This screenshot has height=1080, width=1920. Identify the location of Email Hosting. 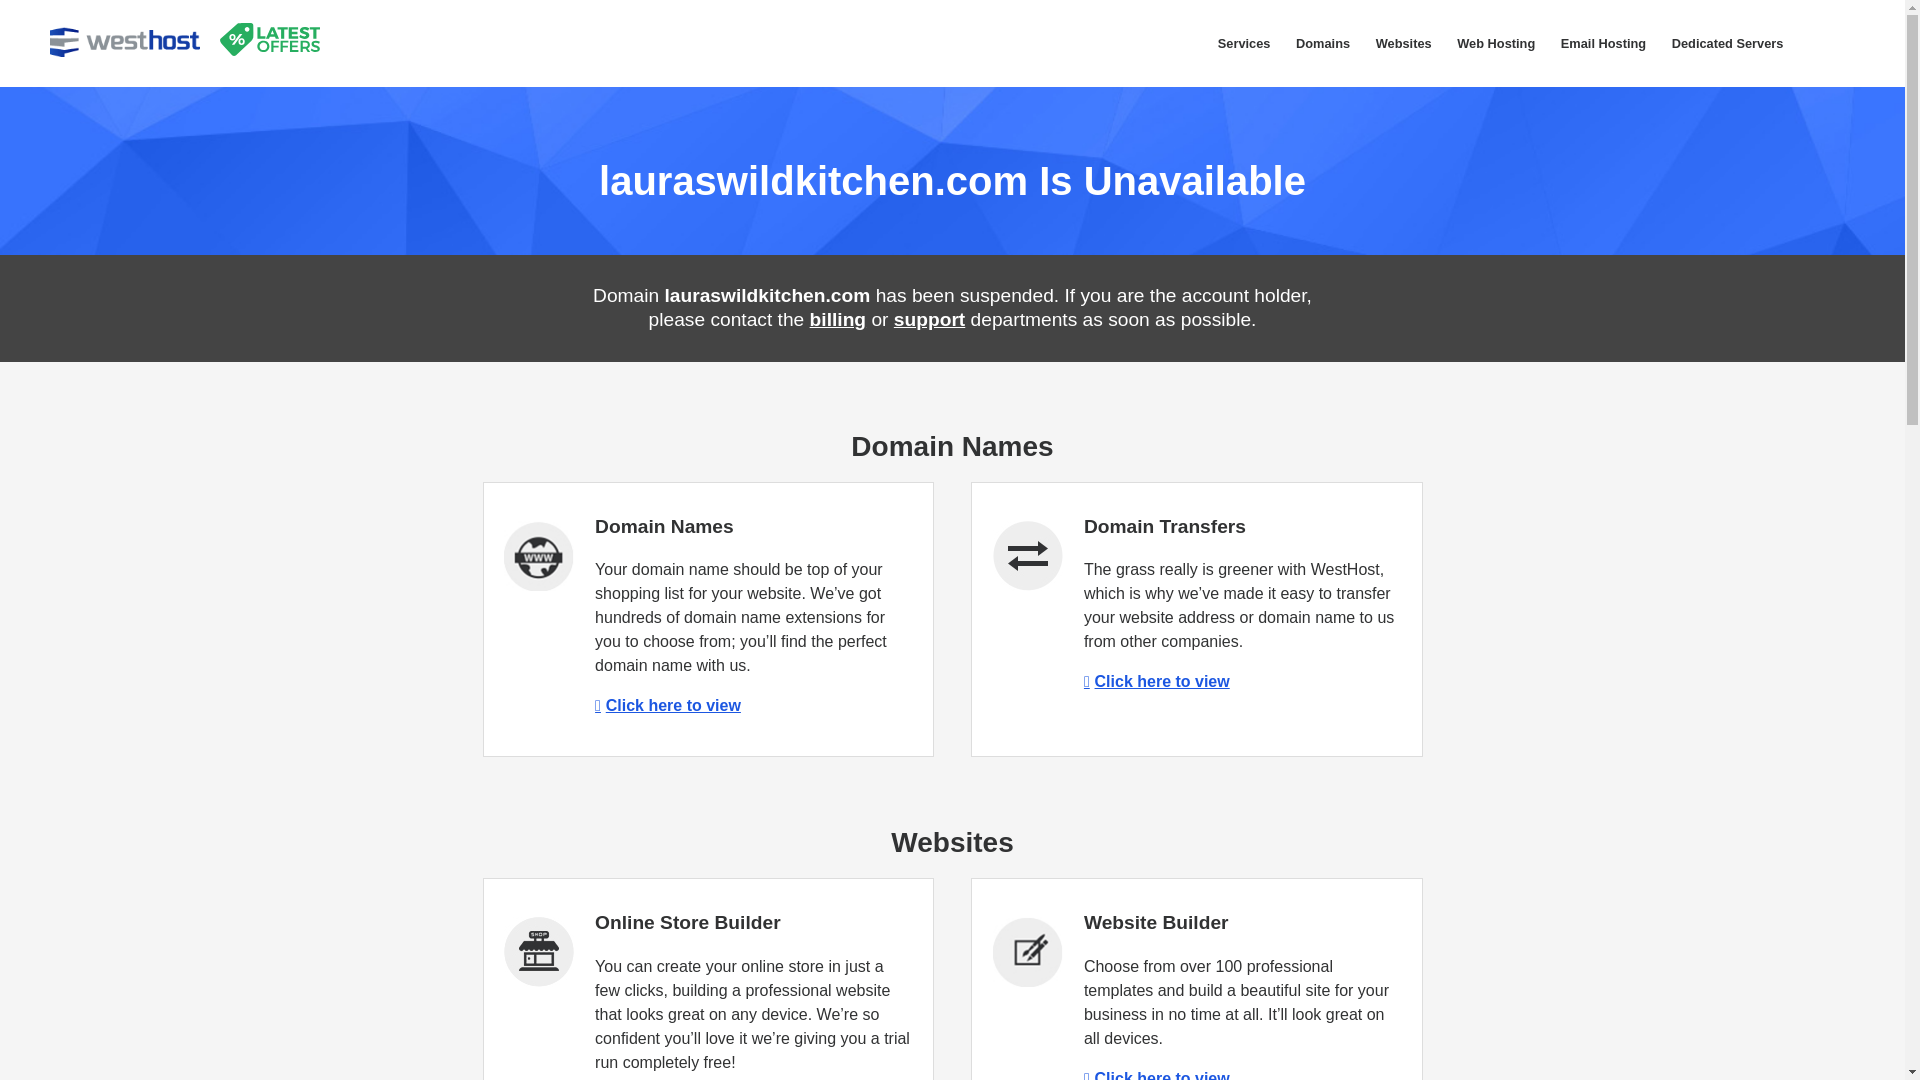
(1602, 44).